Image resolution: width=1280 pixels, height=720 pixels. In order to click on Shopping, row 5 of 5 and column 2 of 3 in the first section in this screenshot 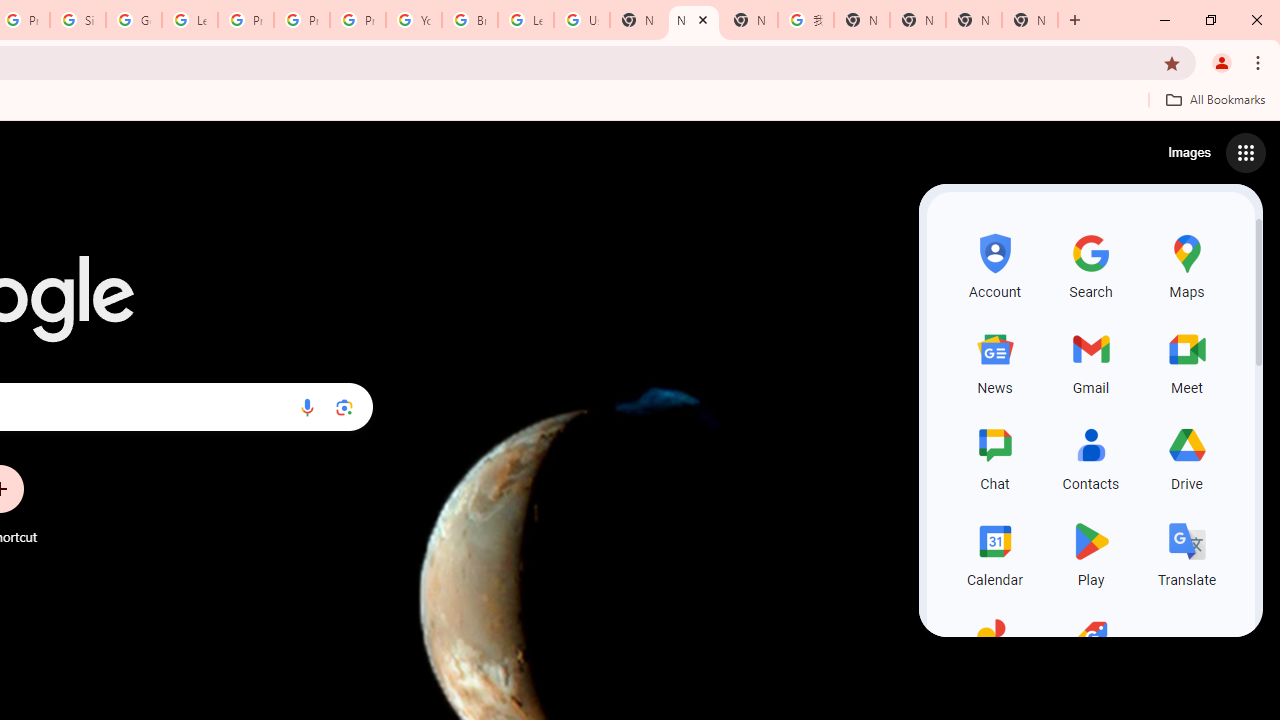, I will do `click(1090, 648)`.